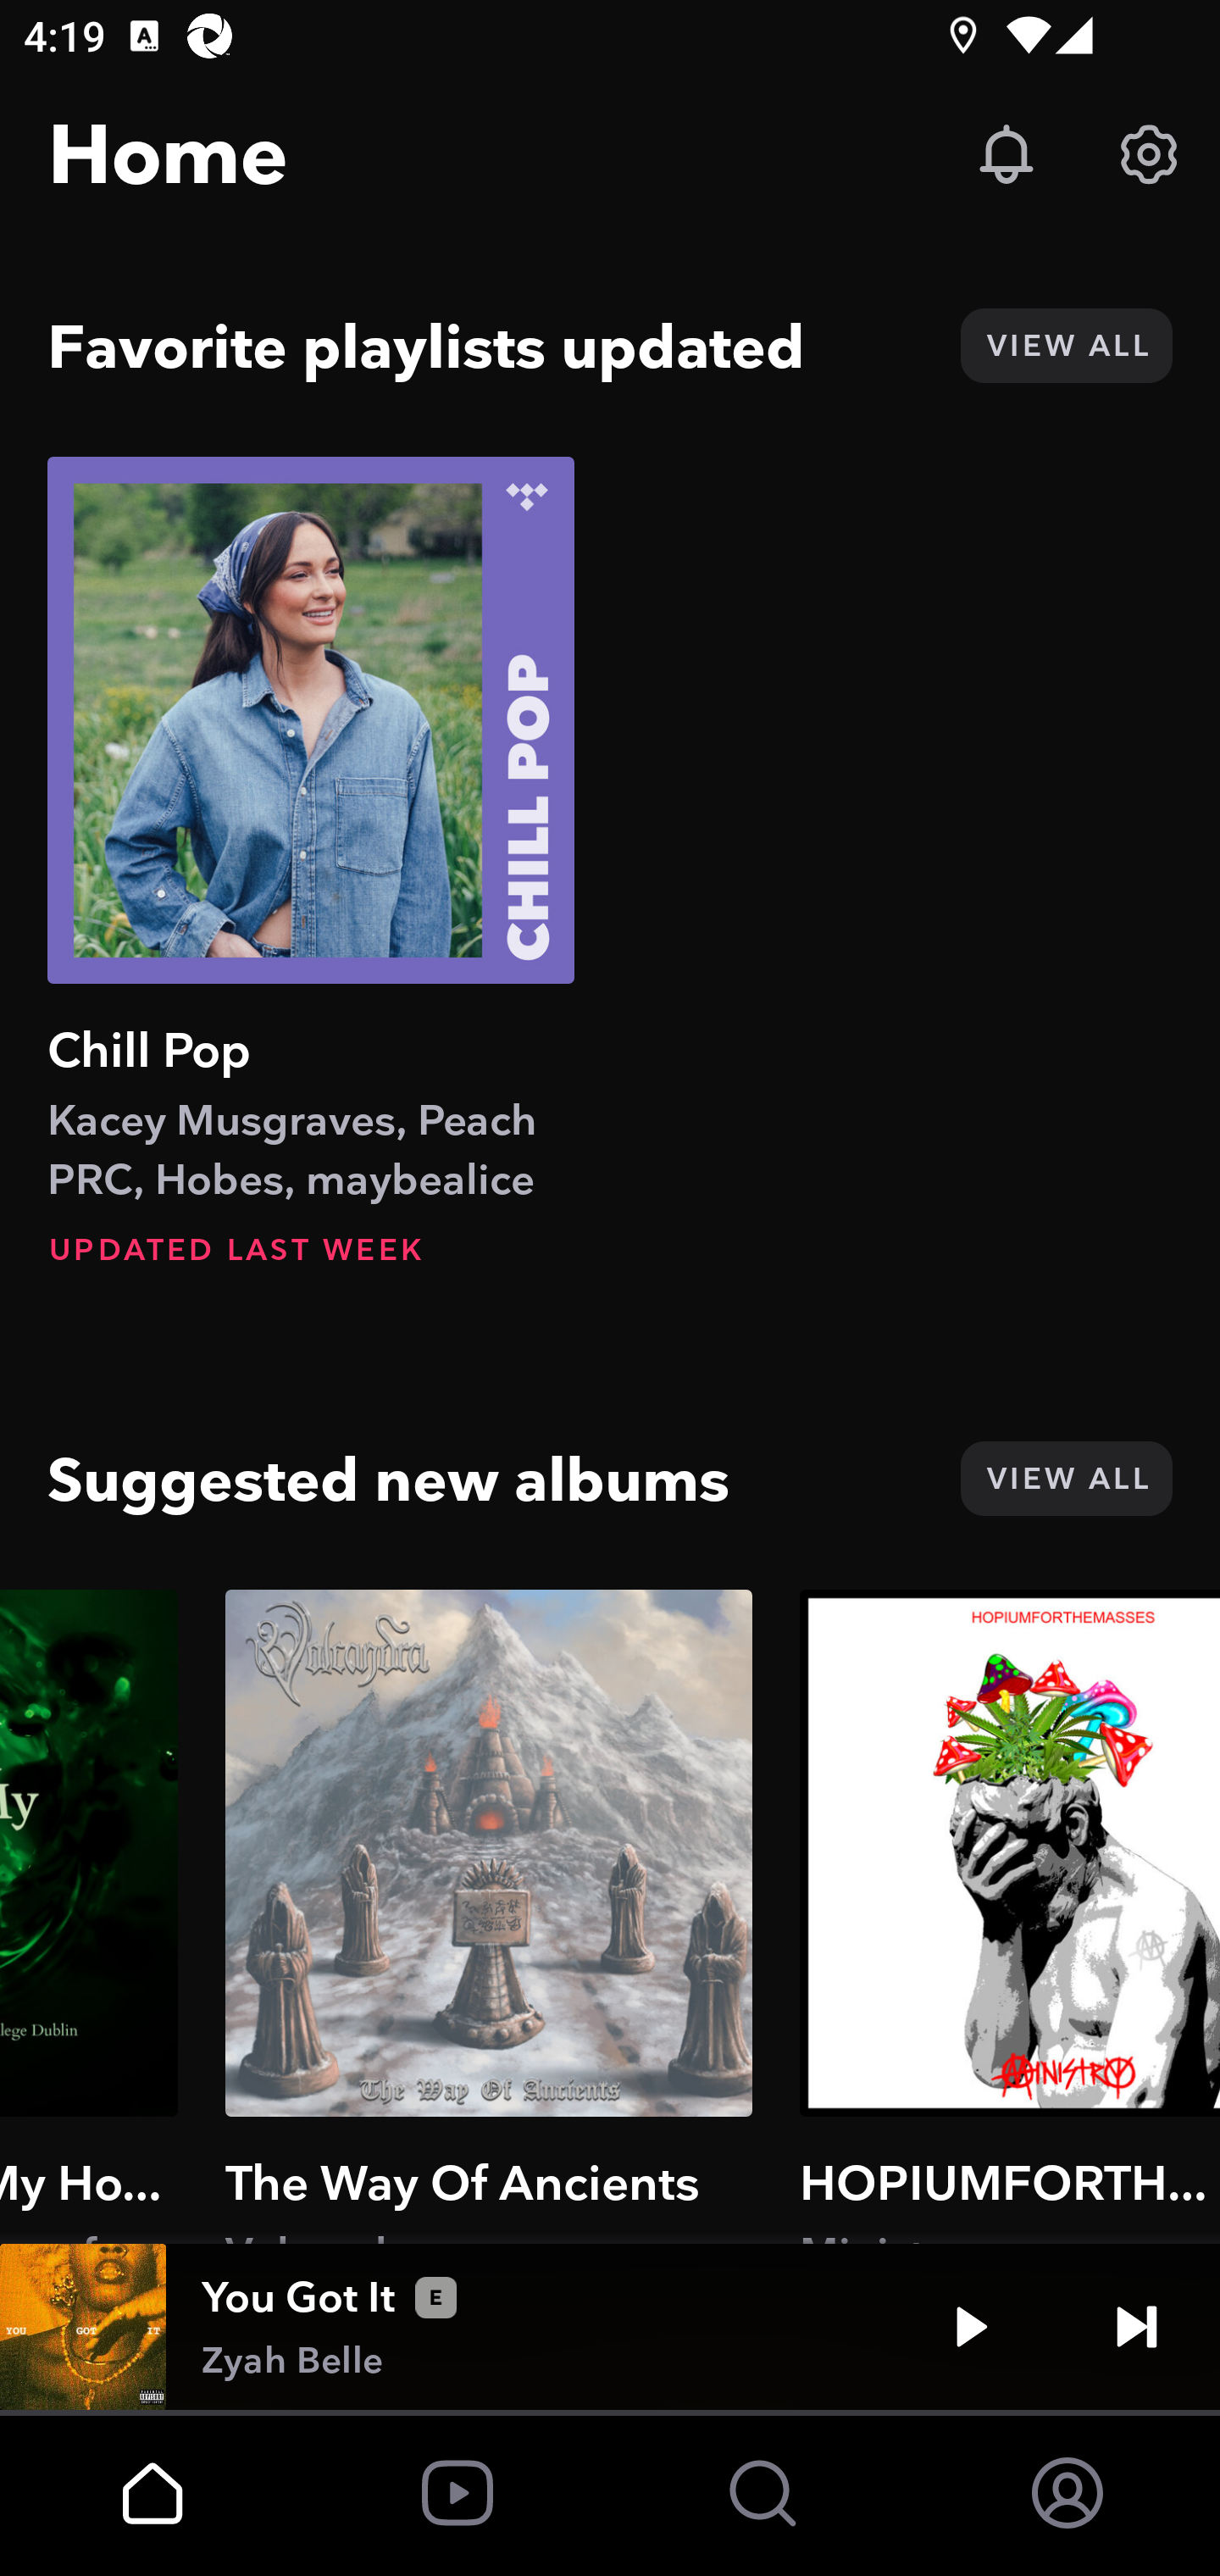 The height and width of the screenshot is (2576, 1220). I want to click on VIEW ALL, so click(1066, 1478).